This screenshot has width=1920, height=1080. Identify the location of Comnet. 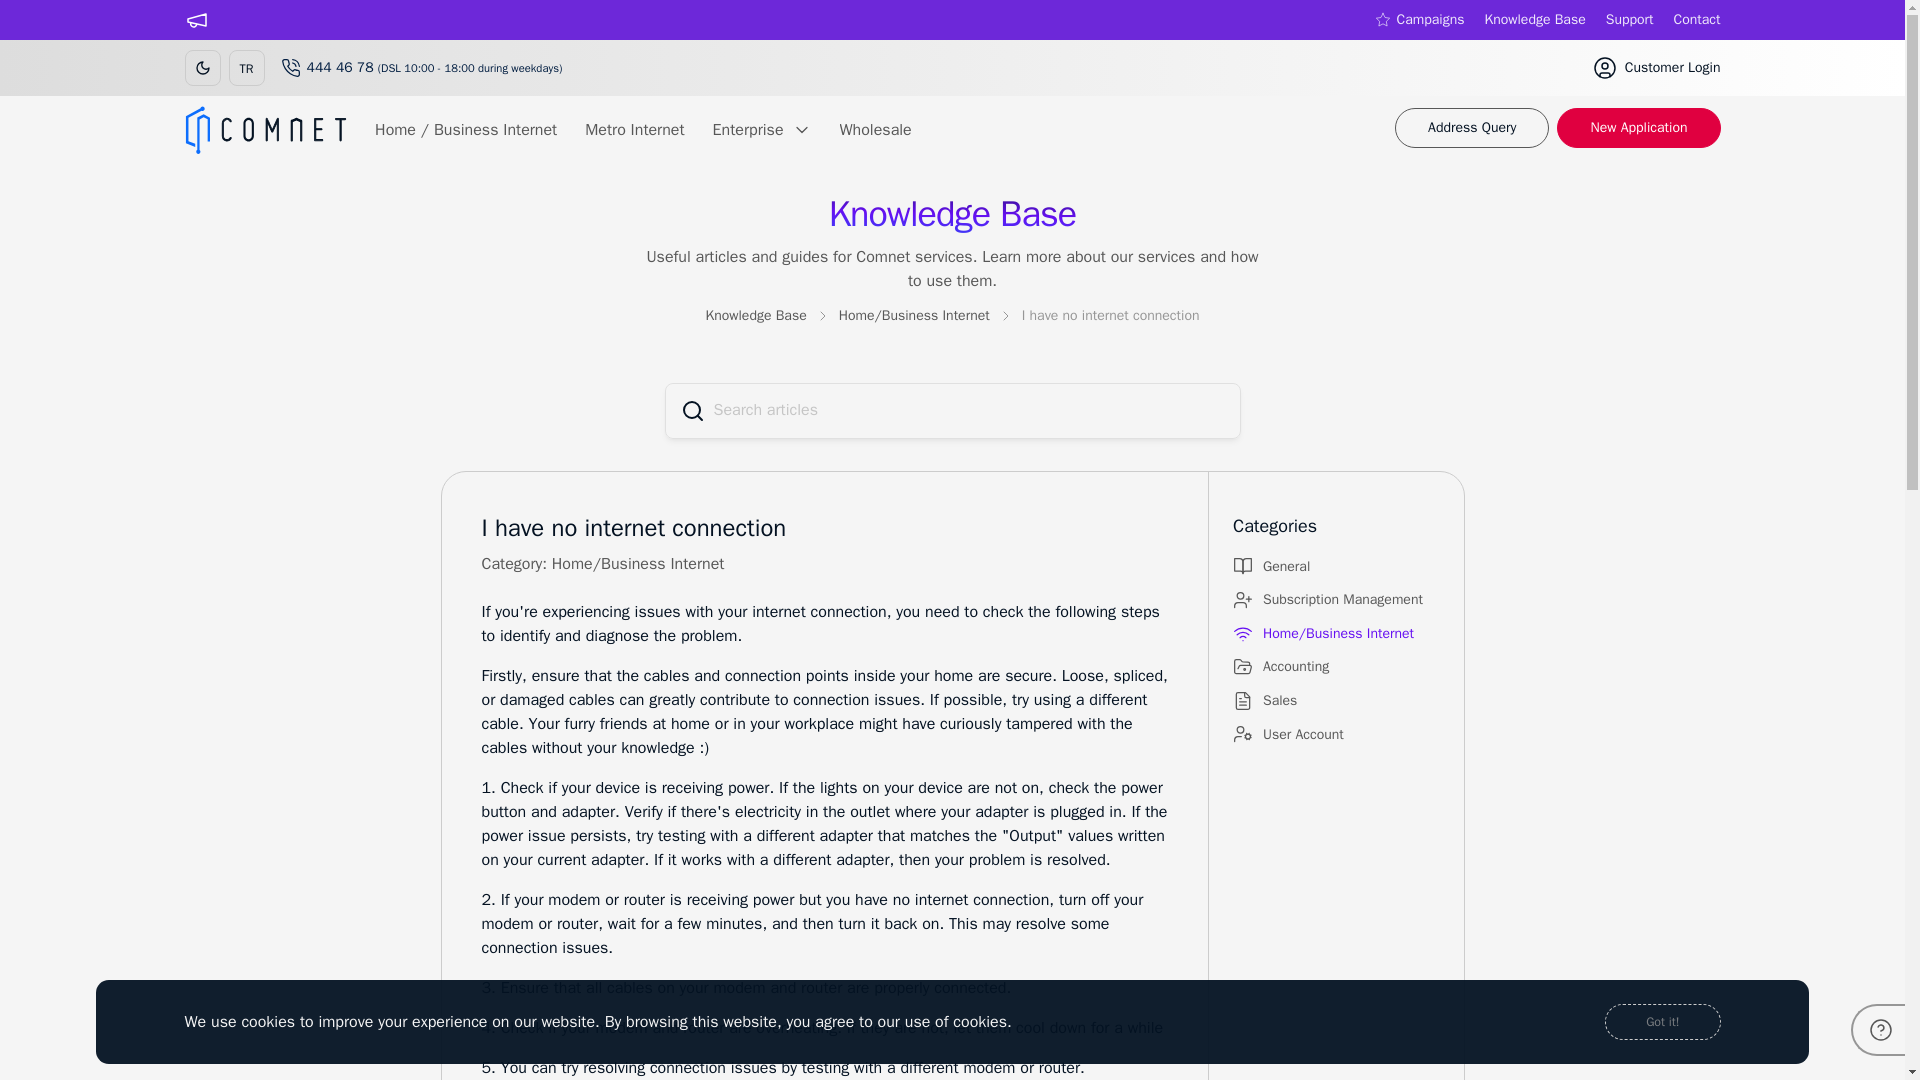
(266, 130).